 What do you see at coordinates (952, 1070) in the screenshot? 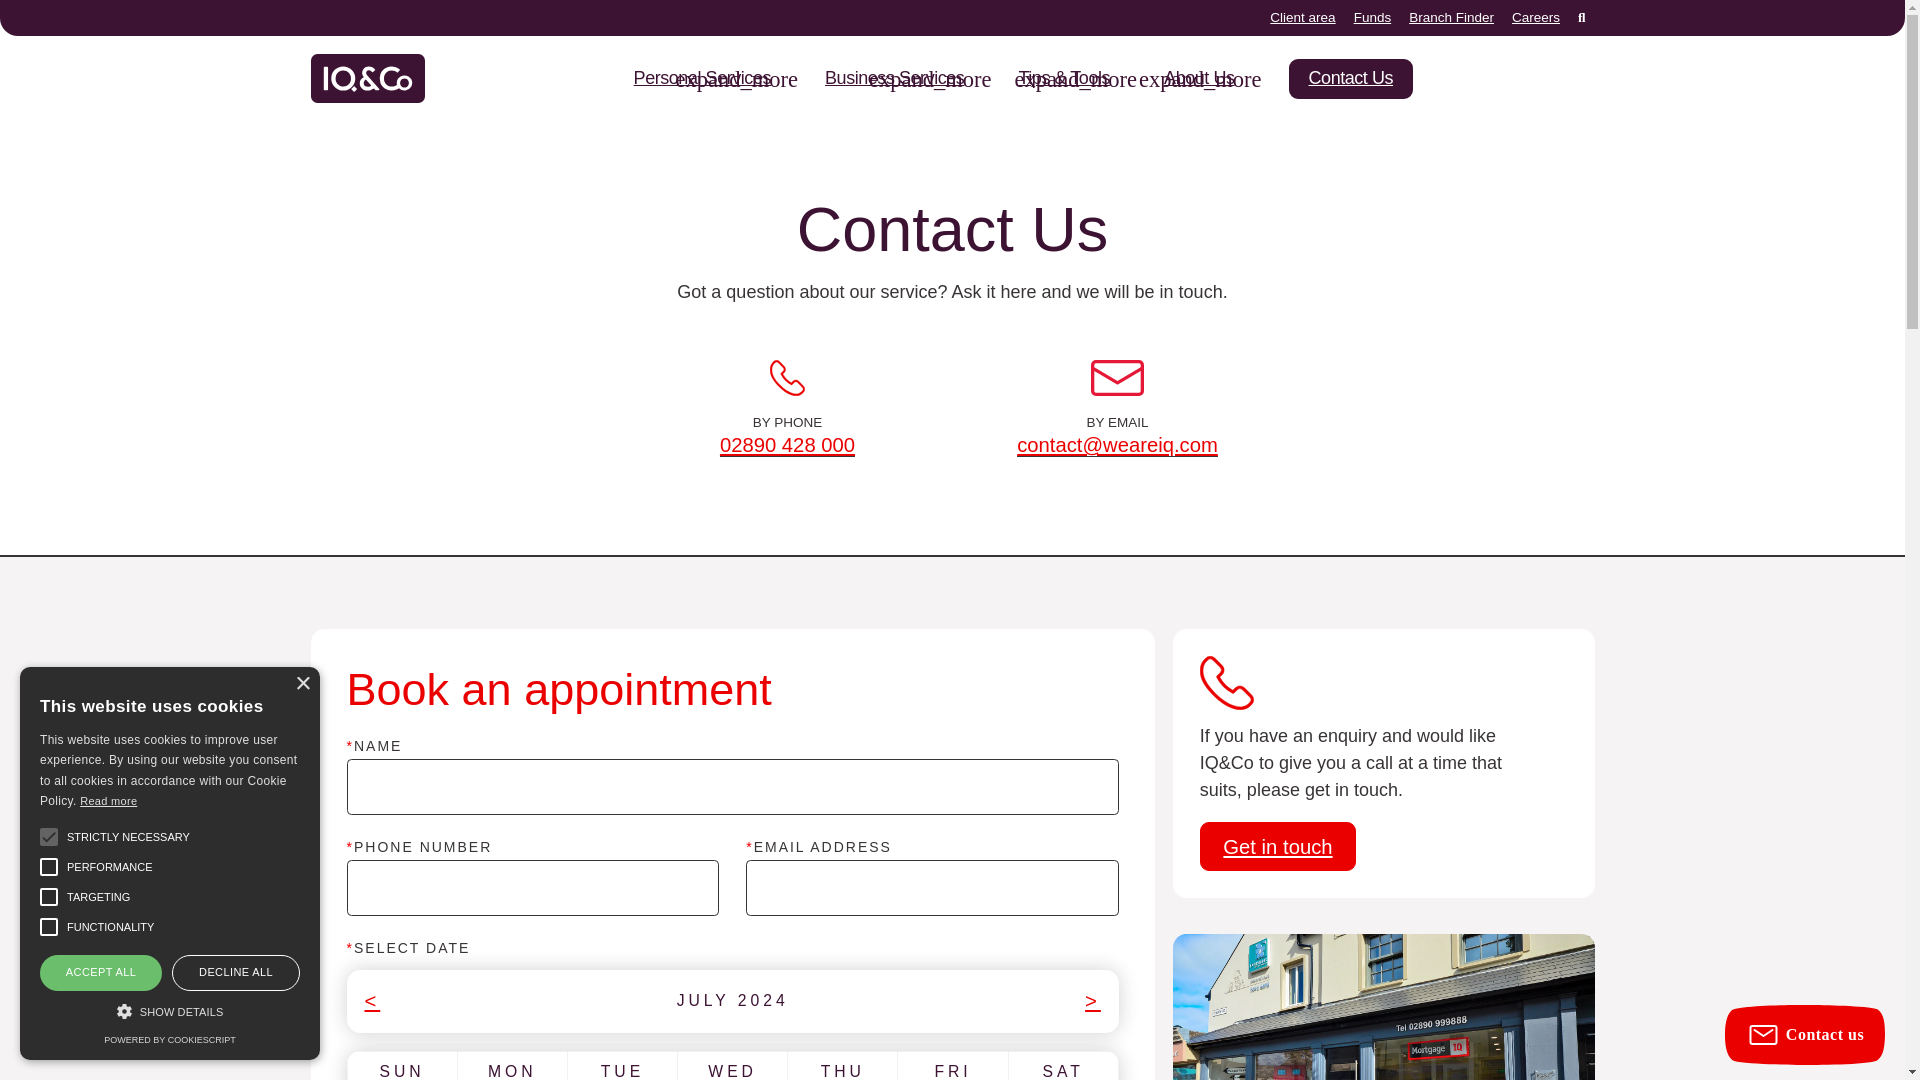
I see `Friday` at bounding box center [952, 1070].